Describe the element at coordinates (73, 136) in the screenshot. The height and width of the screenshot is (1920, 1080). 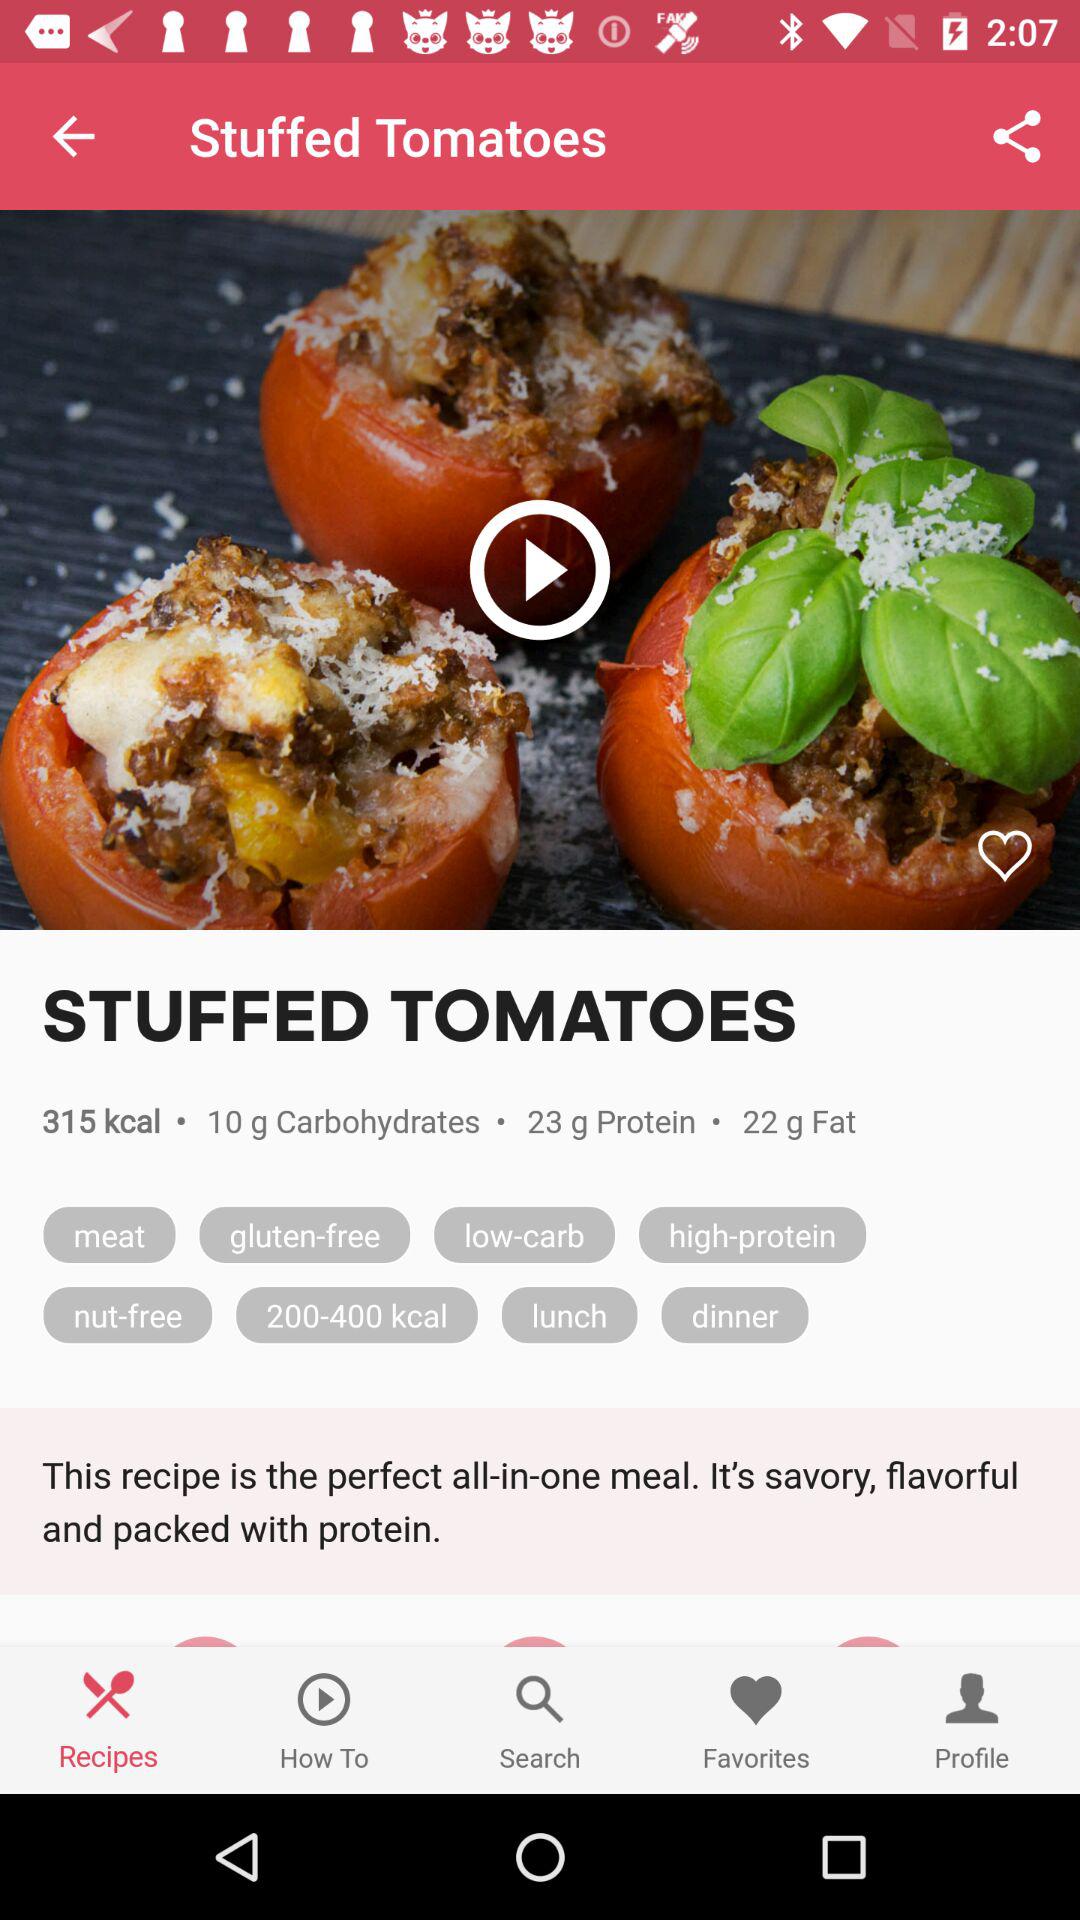
I see `turn on icon next to stuffed tomatoes` at that location.